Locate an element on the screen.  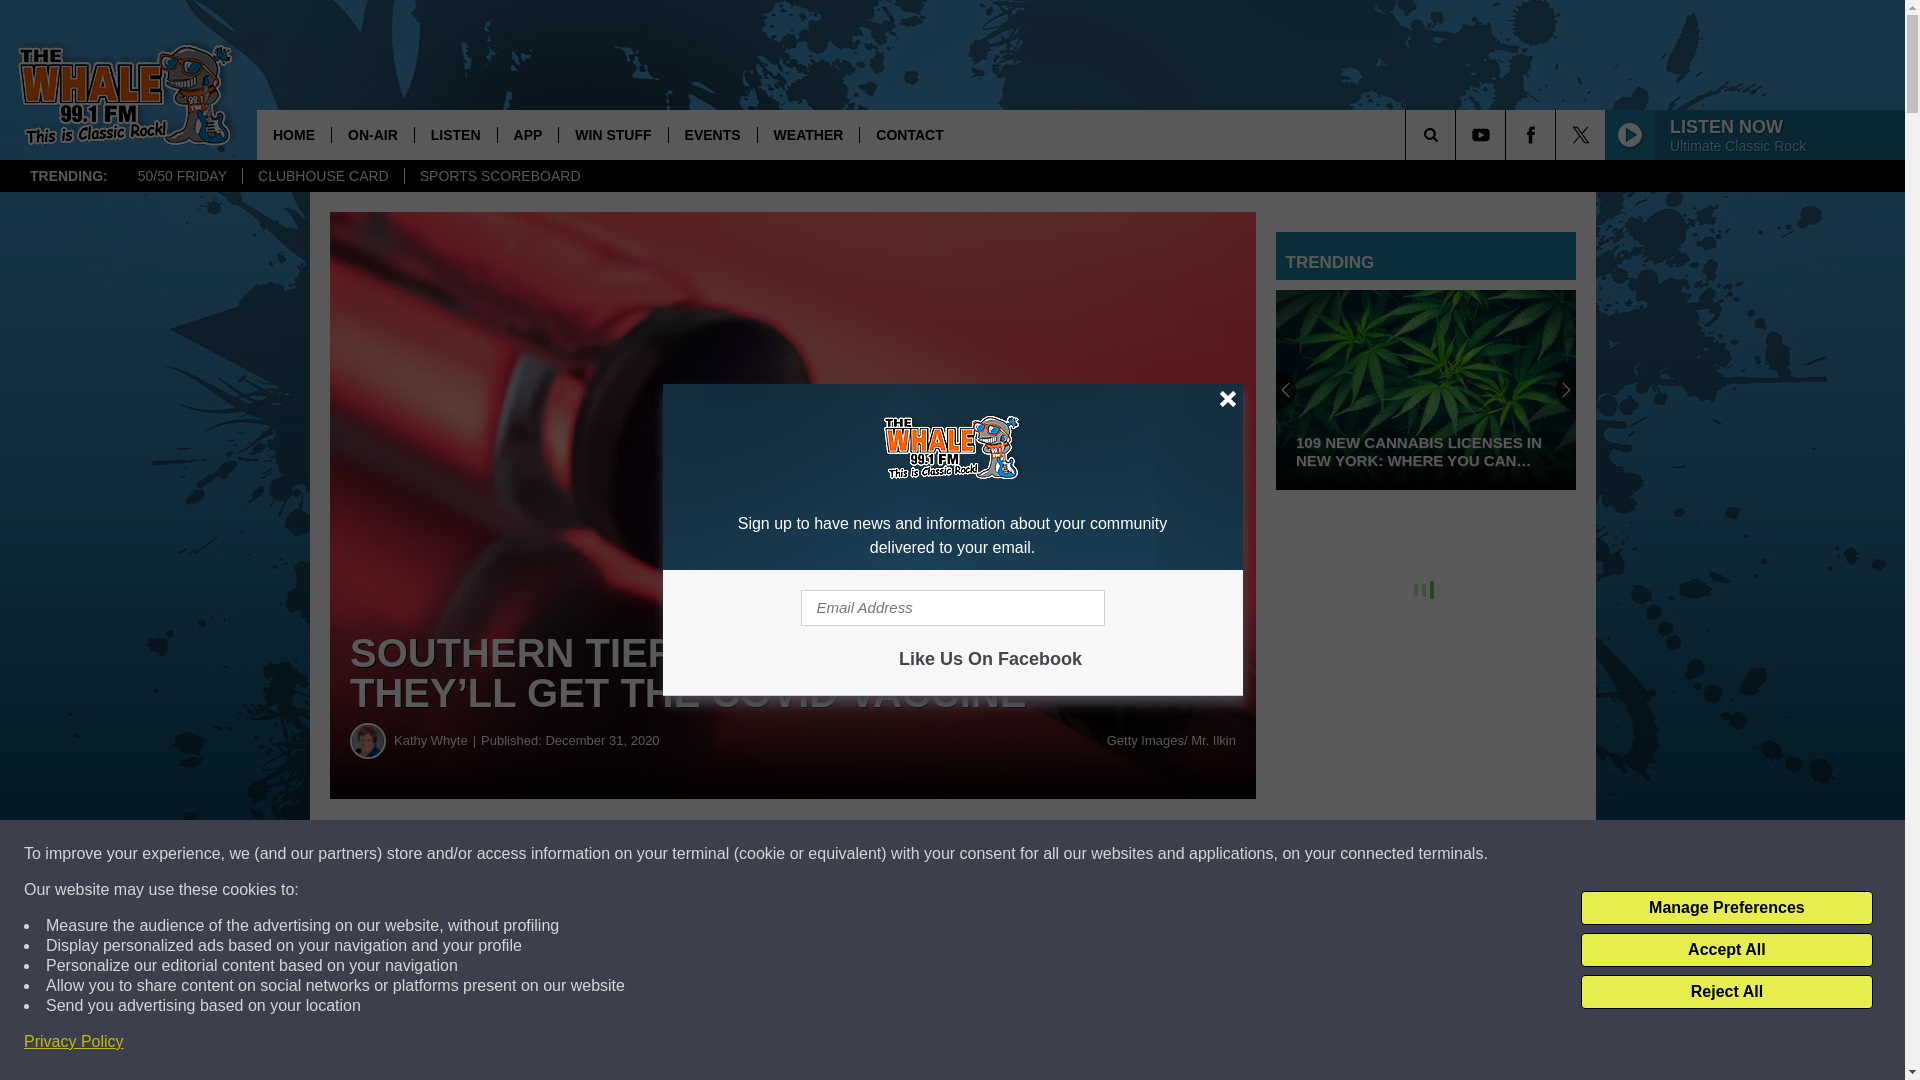
WIN STUFF is located at coordinates (612, 134).